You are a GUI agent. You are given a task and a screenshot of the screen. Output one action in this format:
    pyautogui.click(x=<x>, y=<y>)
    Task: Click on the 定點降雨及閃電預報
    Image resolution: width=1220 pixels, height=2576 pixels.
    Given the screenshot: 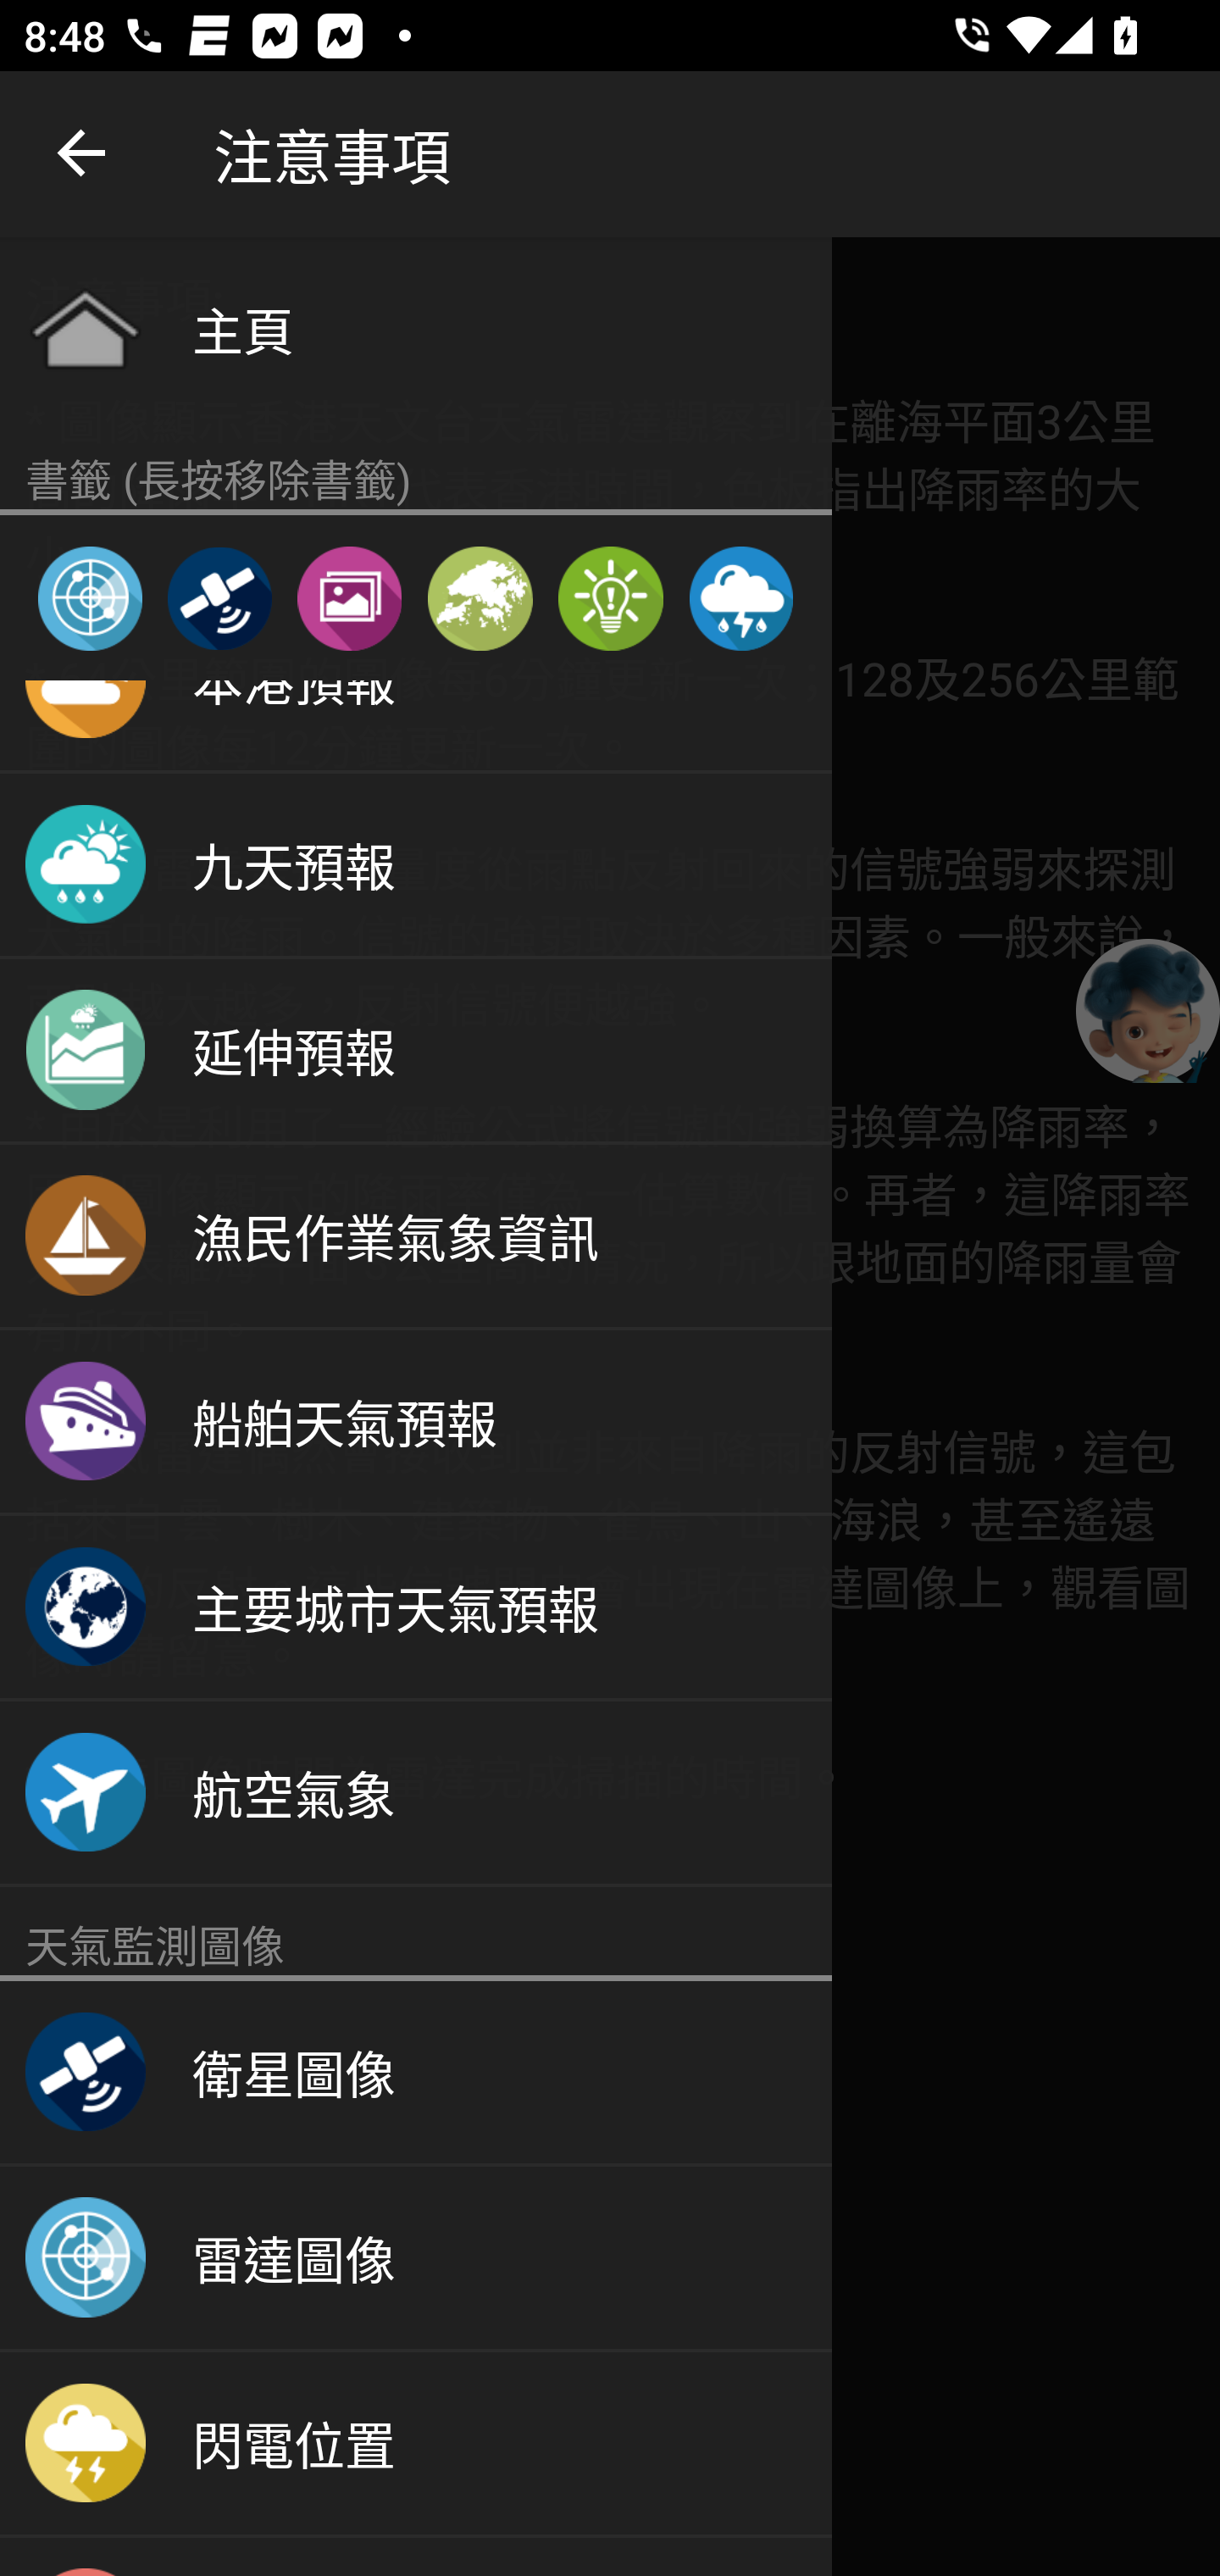 What is the action you would take?
    pyautogui.click(x=740, y=598)
    